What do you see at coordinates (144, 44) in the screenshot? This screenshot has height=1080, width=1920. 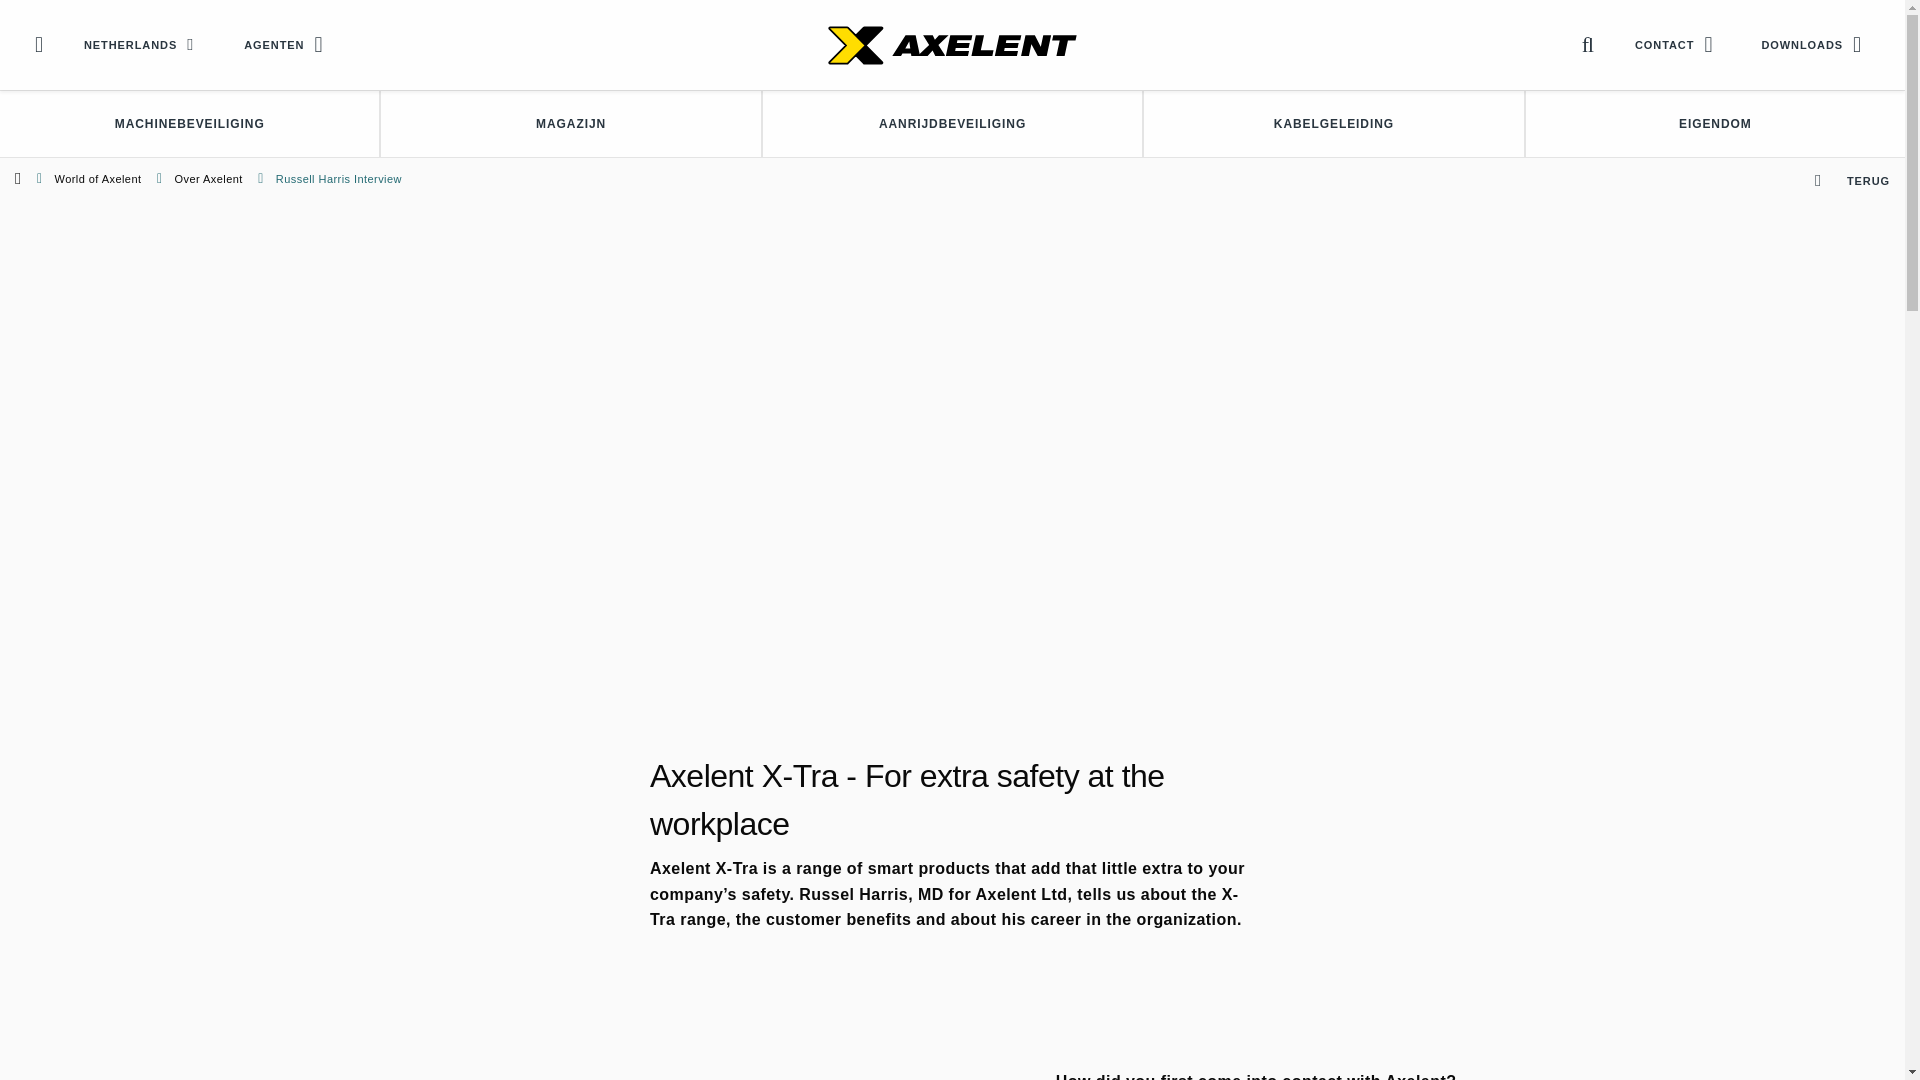 I see `NETHERLANDS` at bounding box center [144, 44].